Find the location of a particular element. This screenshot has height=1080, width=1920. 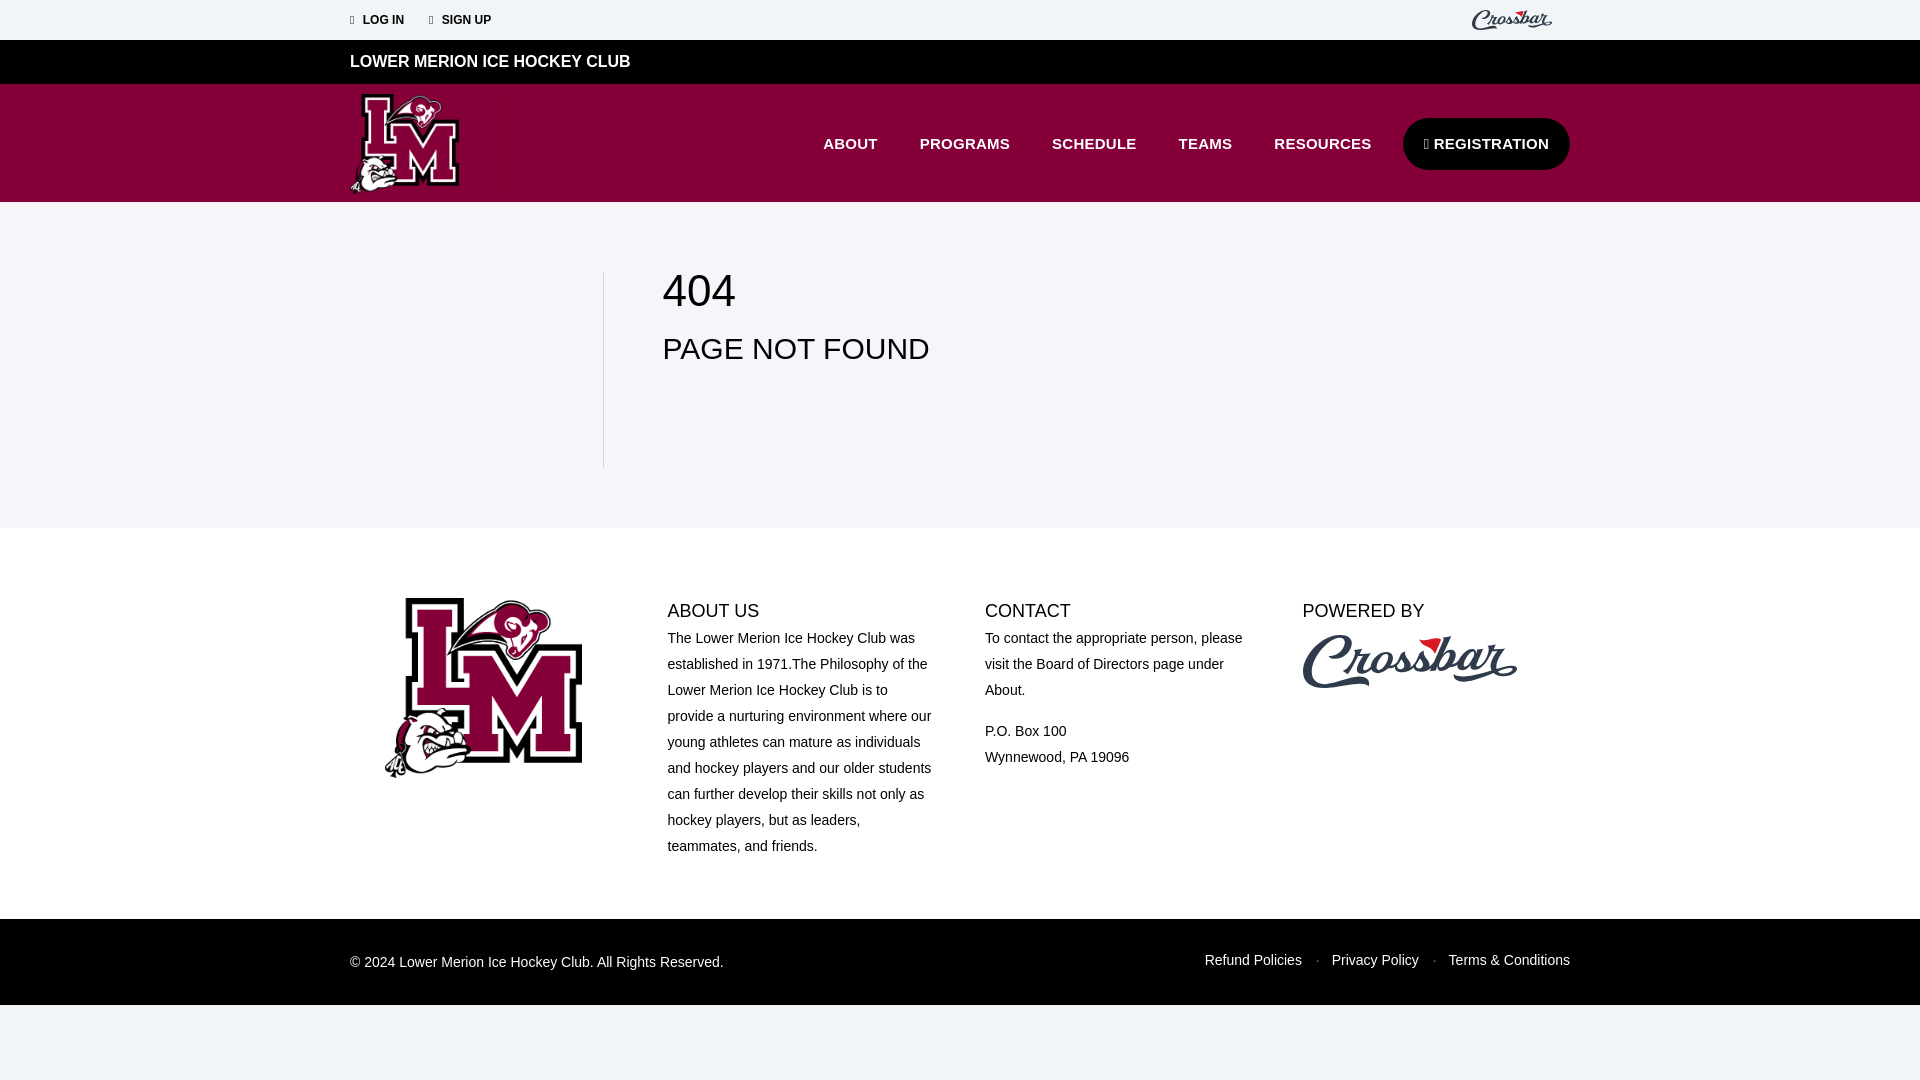

SCHEDULE is located at coordinates (1094, 143).